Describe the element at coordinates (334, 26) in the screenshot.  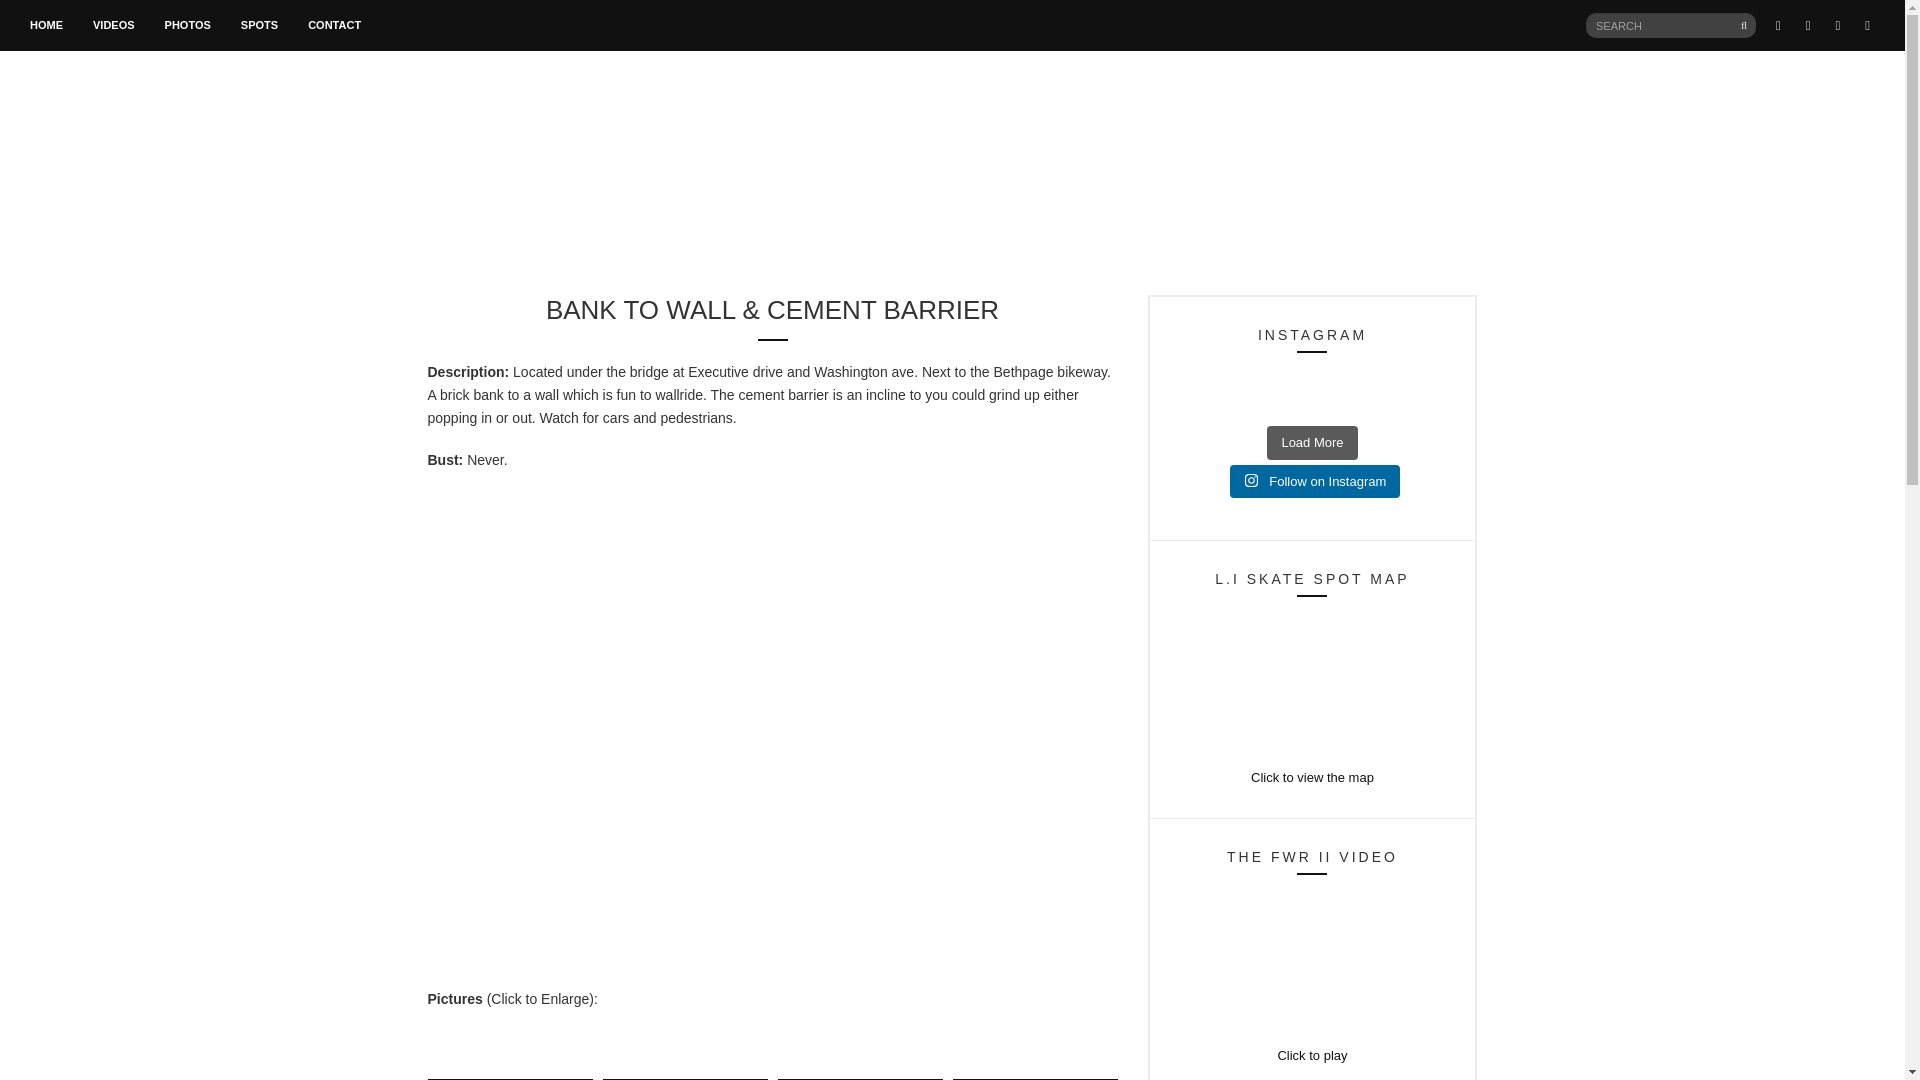
I see `CONTACT` at that location.